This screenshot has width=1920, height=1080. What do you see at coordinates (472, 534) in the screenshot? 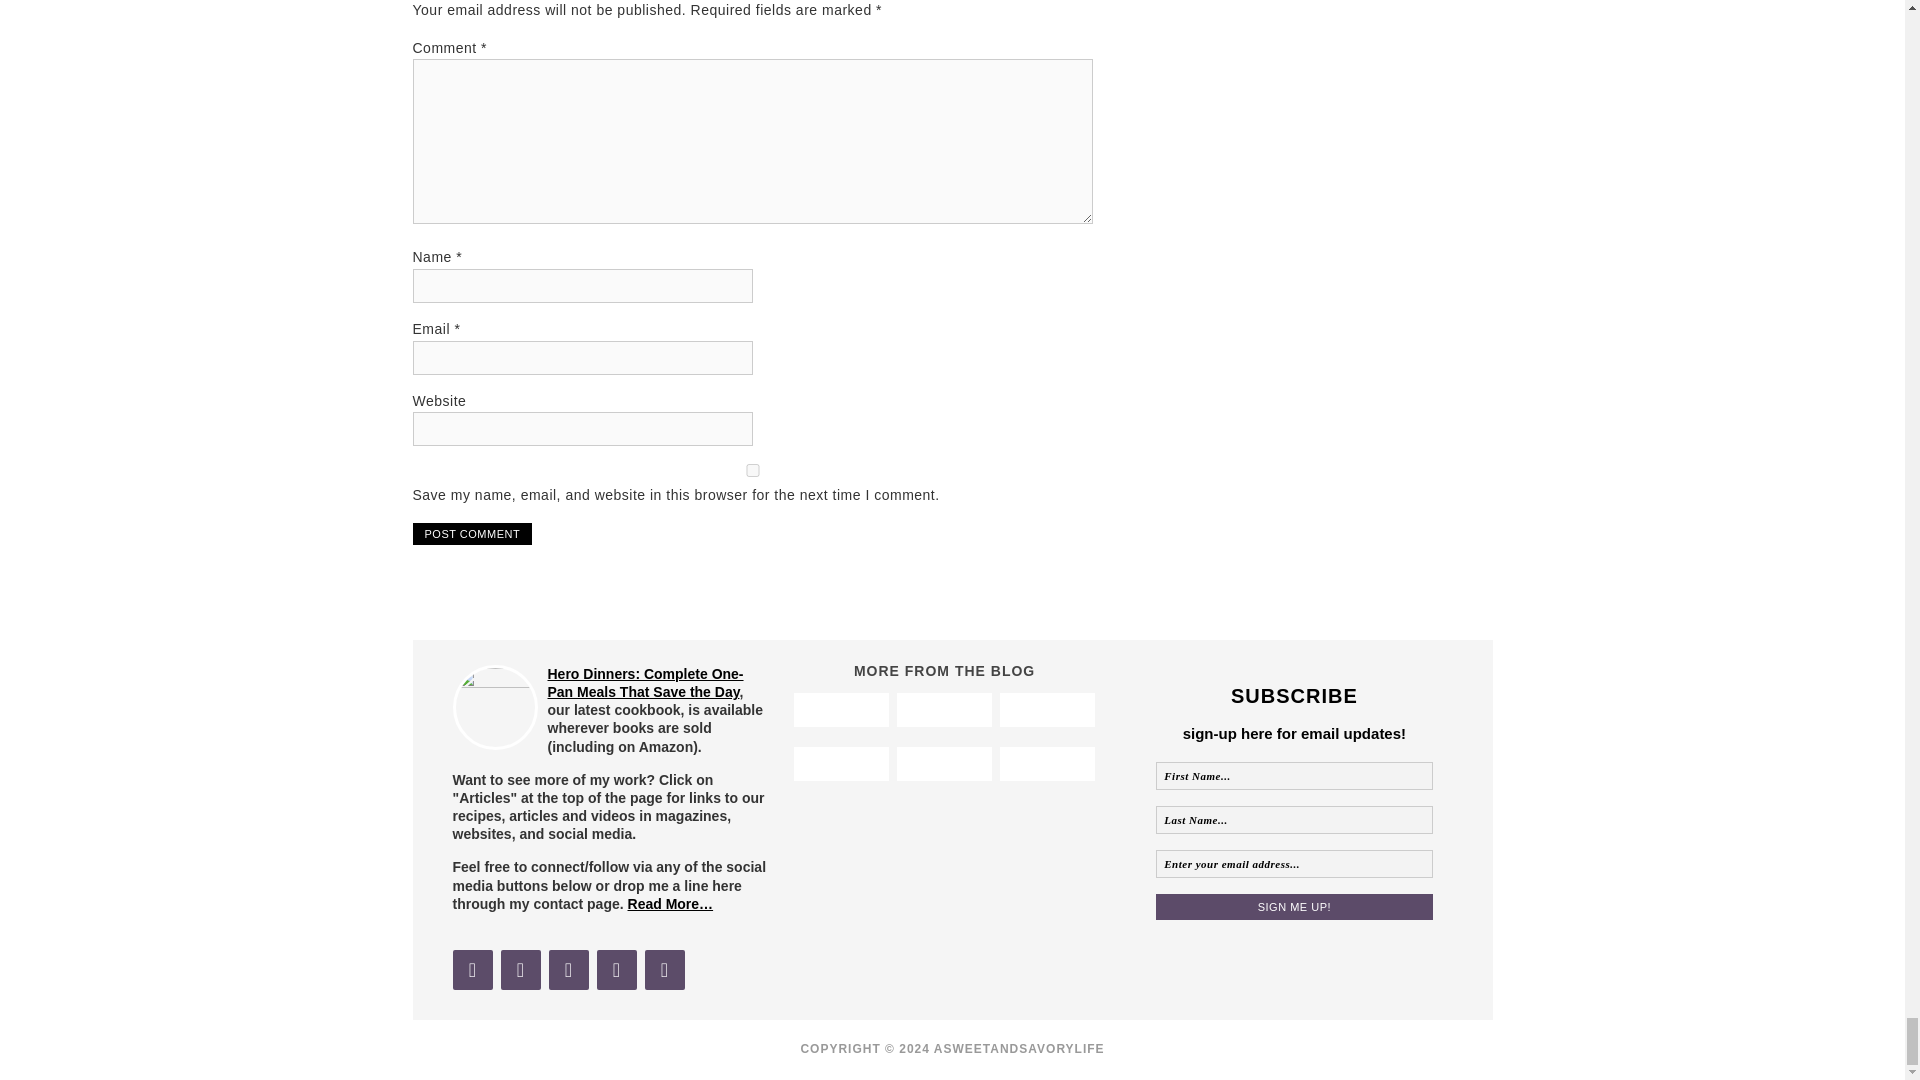
I see `Post Comment` at bounding box center [472, 534].